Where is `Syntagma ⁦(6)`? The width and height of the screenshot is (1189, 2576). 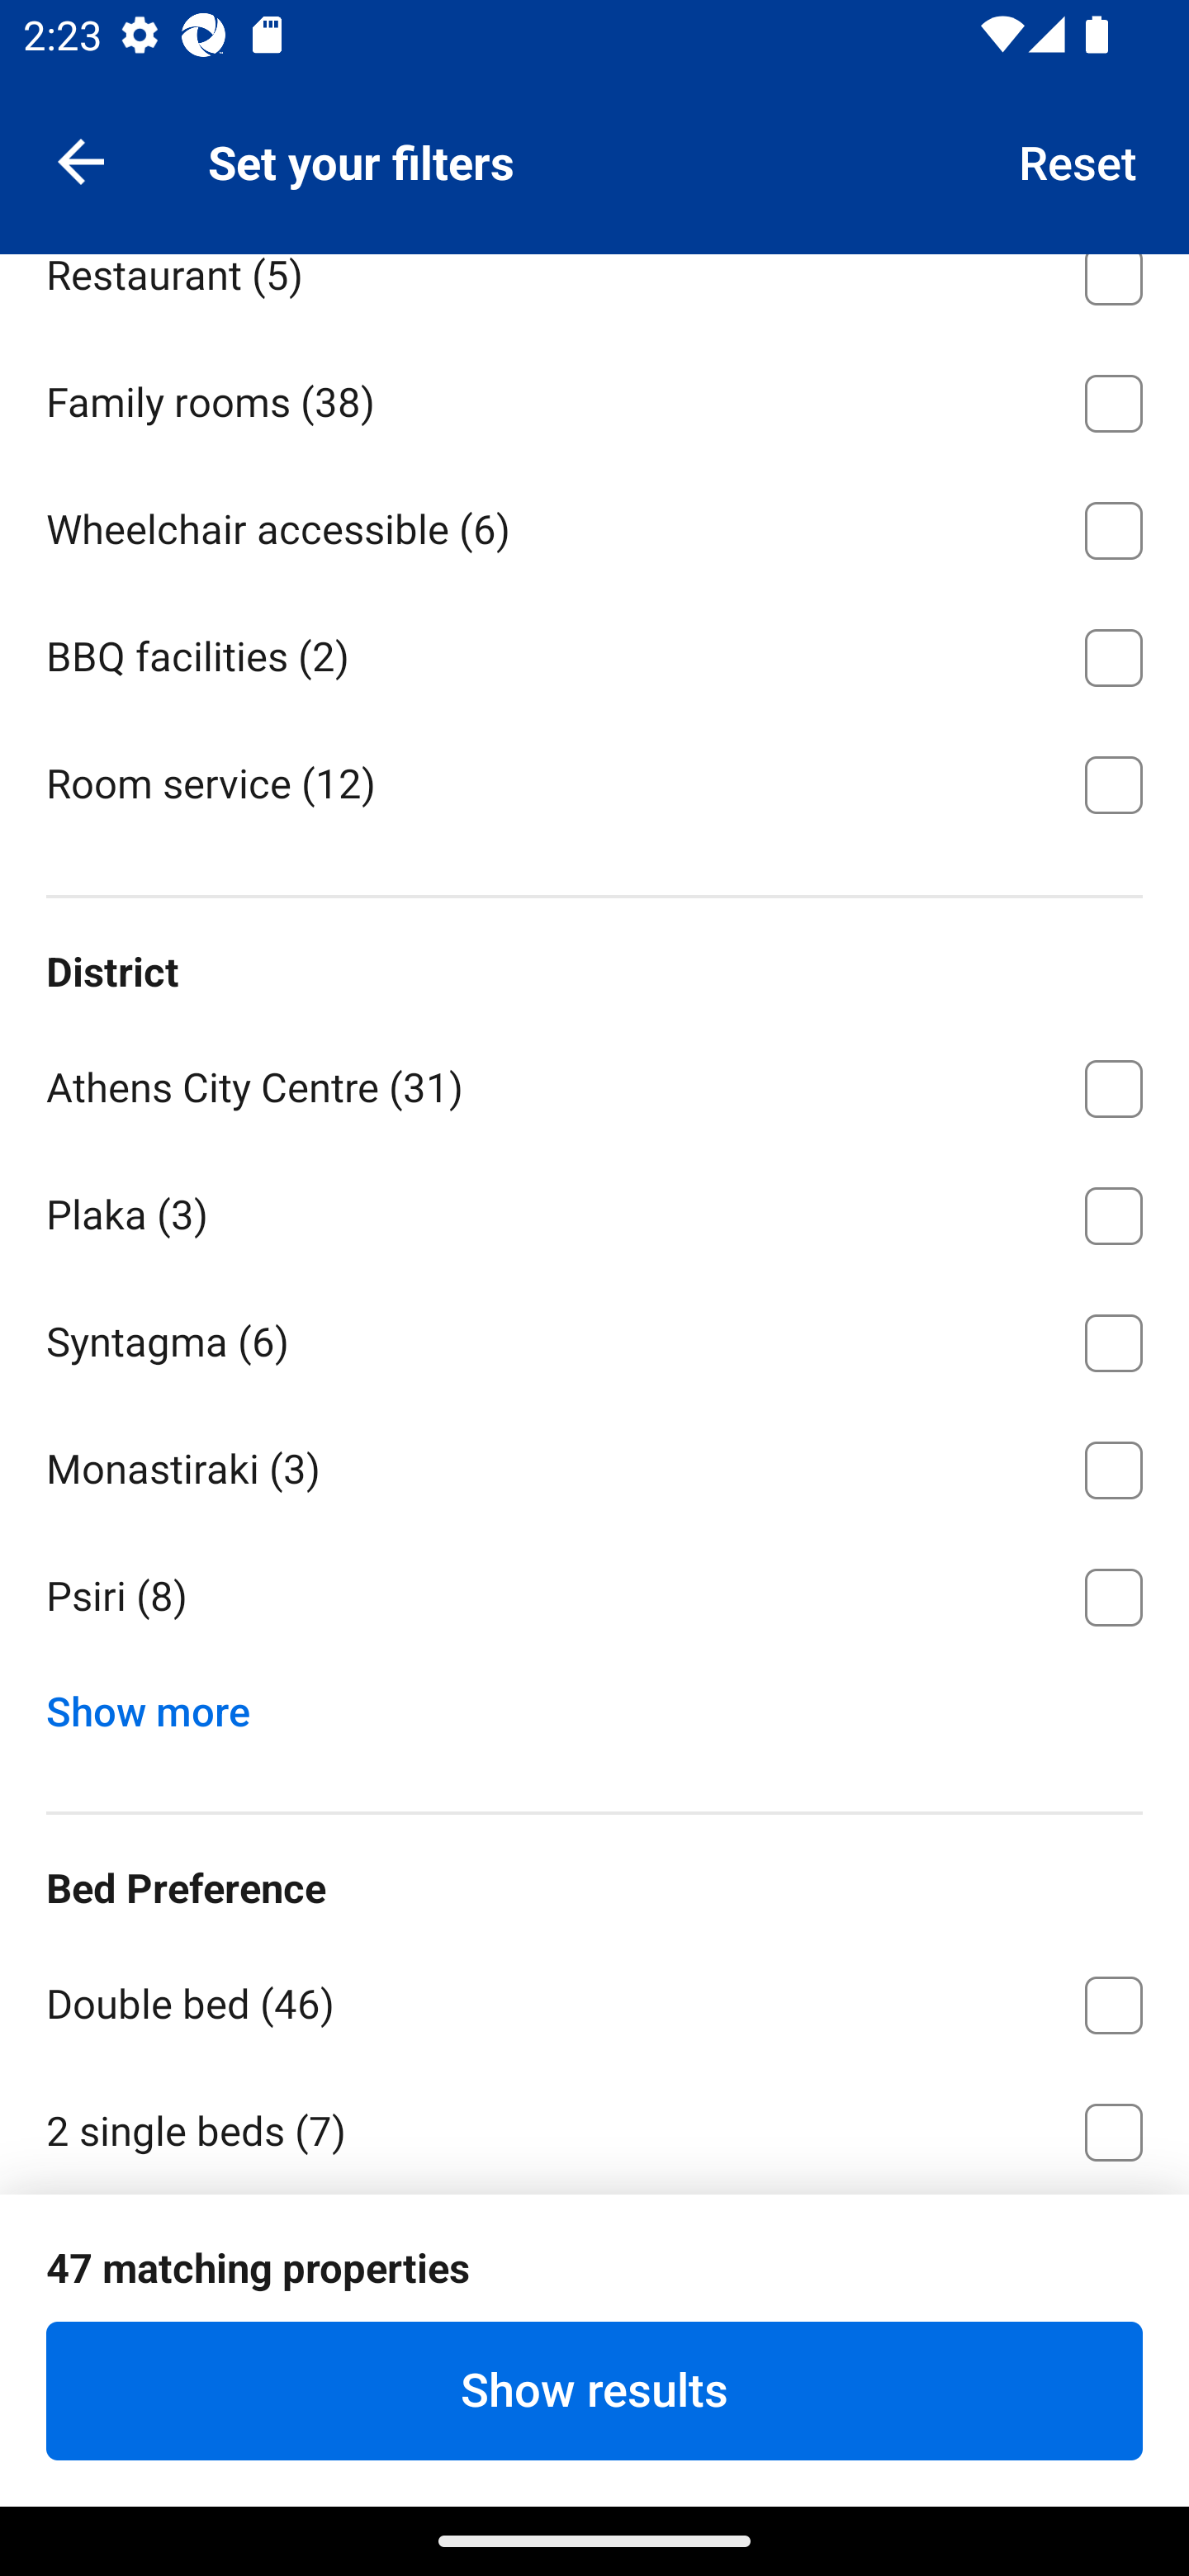 Syntagma ⁦(6) is located at coordinates (594, 1338).